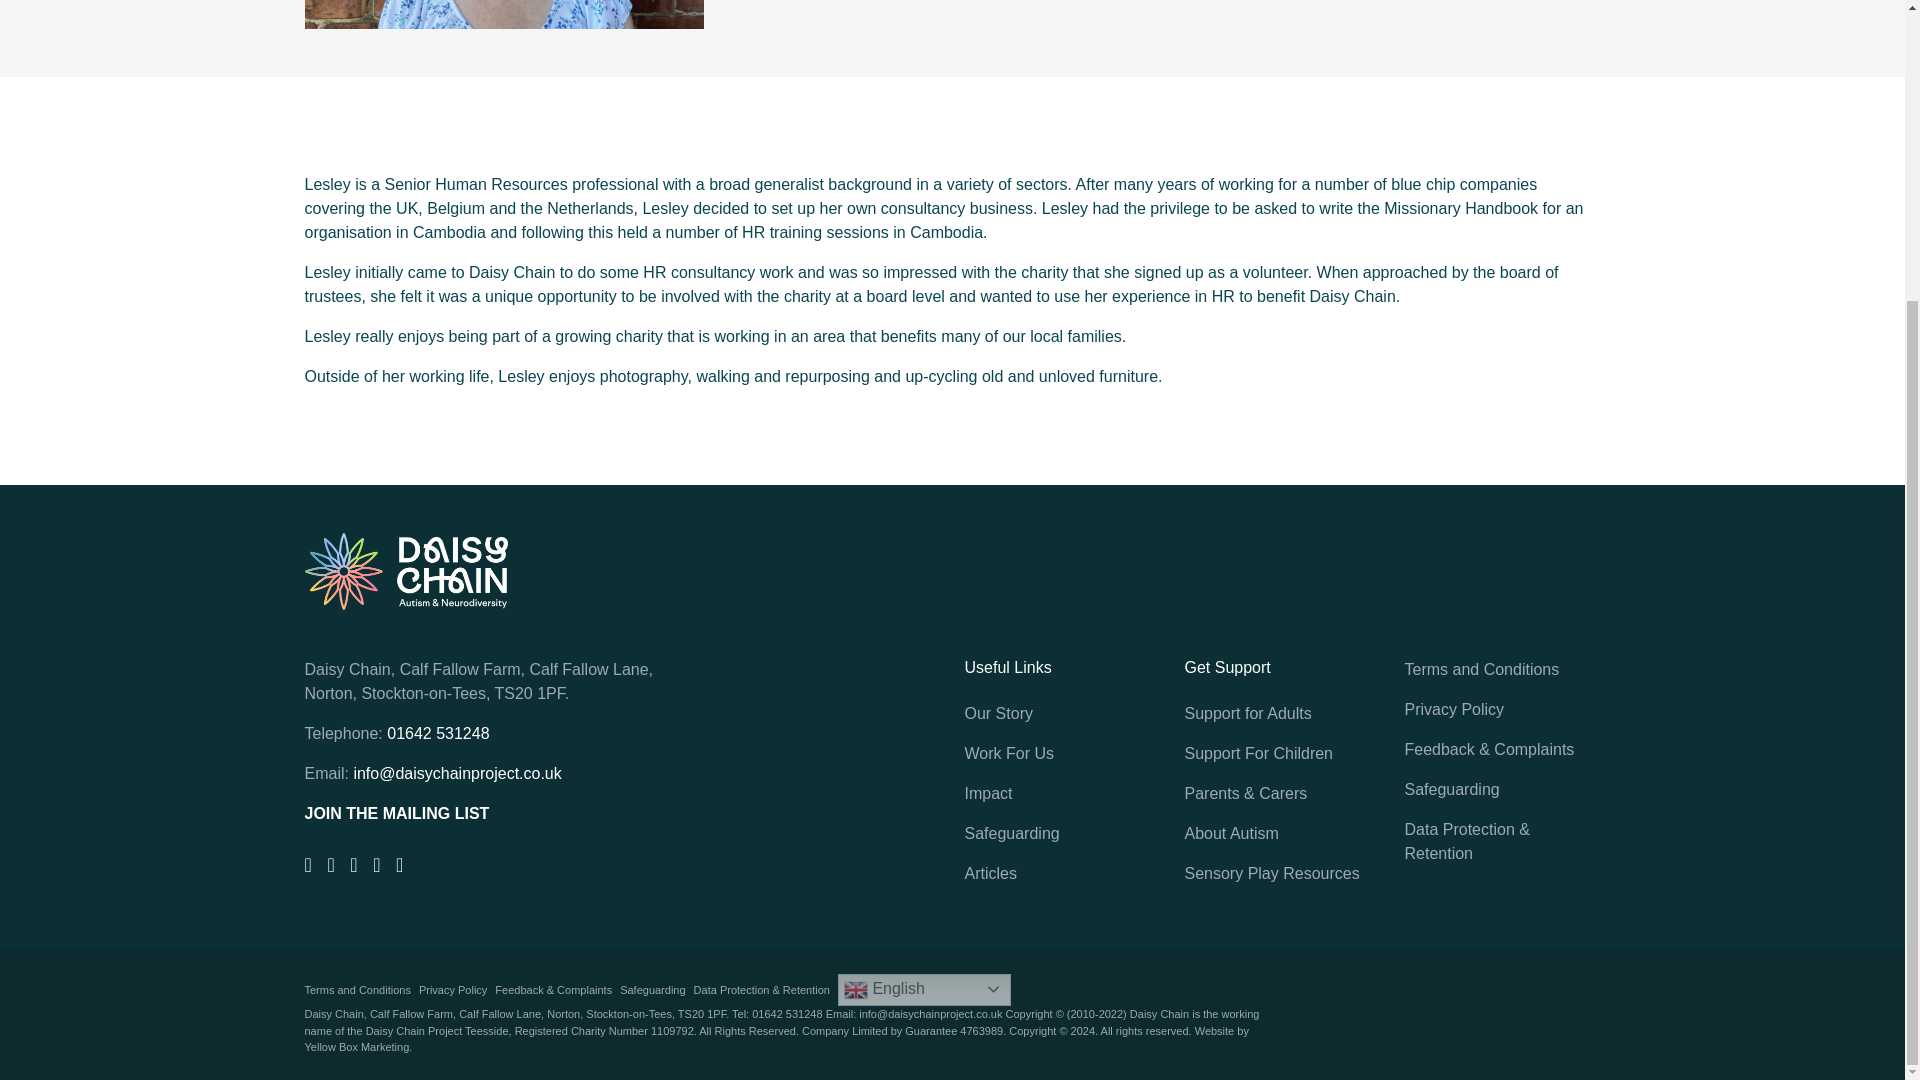 This screenshot has height=1080, width=1920. I want to click on Terms and Conditions, so click(356, 990).